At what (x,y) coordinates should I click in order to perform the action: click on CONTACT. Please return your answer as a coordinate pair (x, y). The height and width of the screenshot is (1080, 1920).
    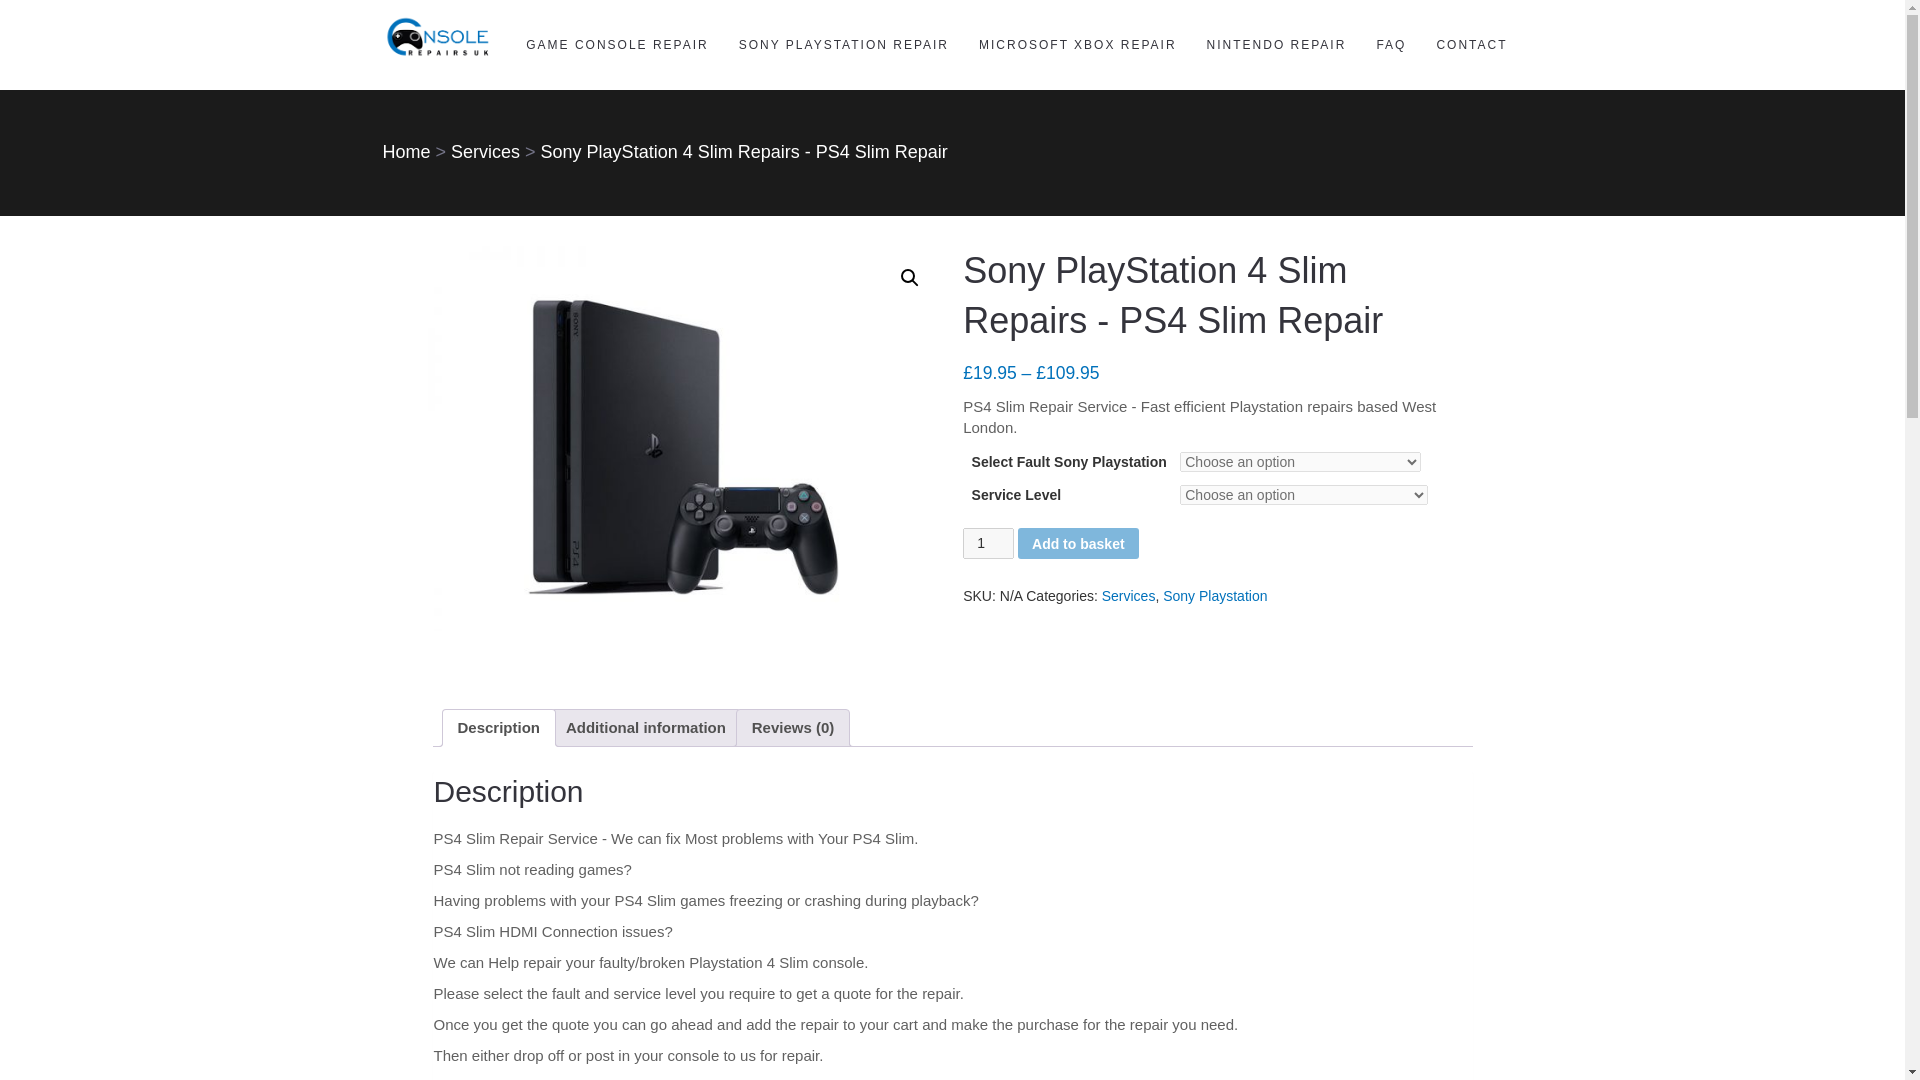
    Looking at the image, I should click on (1471, 44).